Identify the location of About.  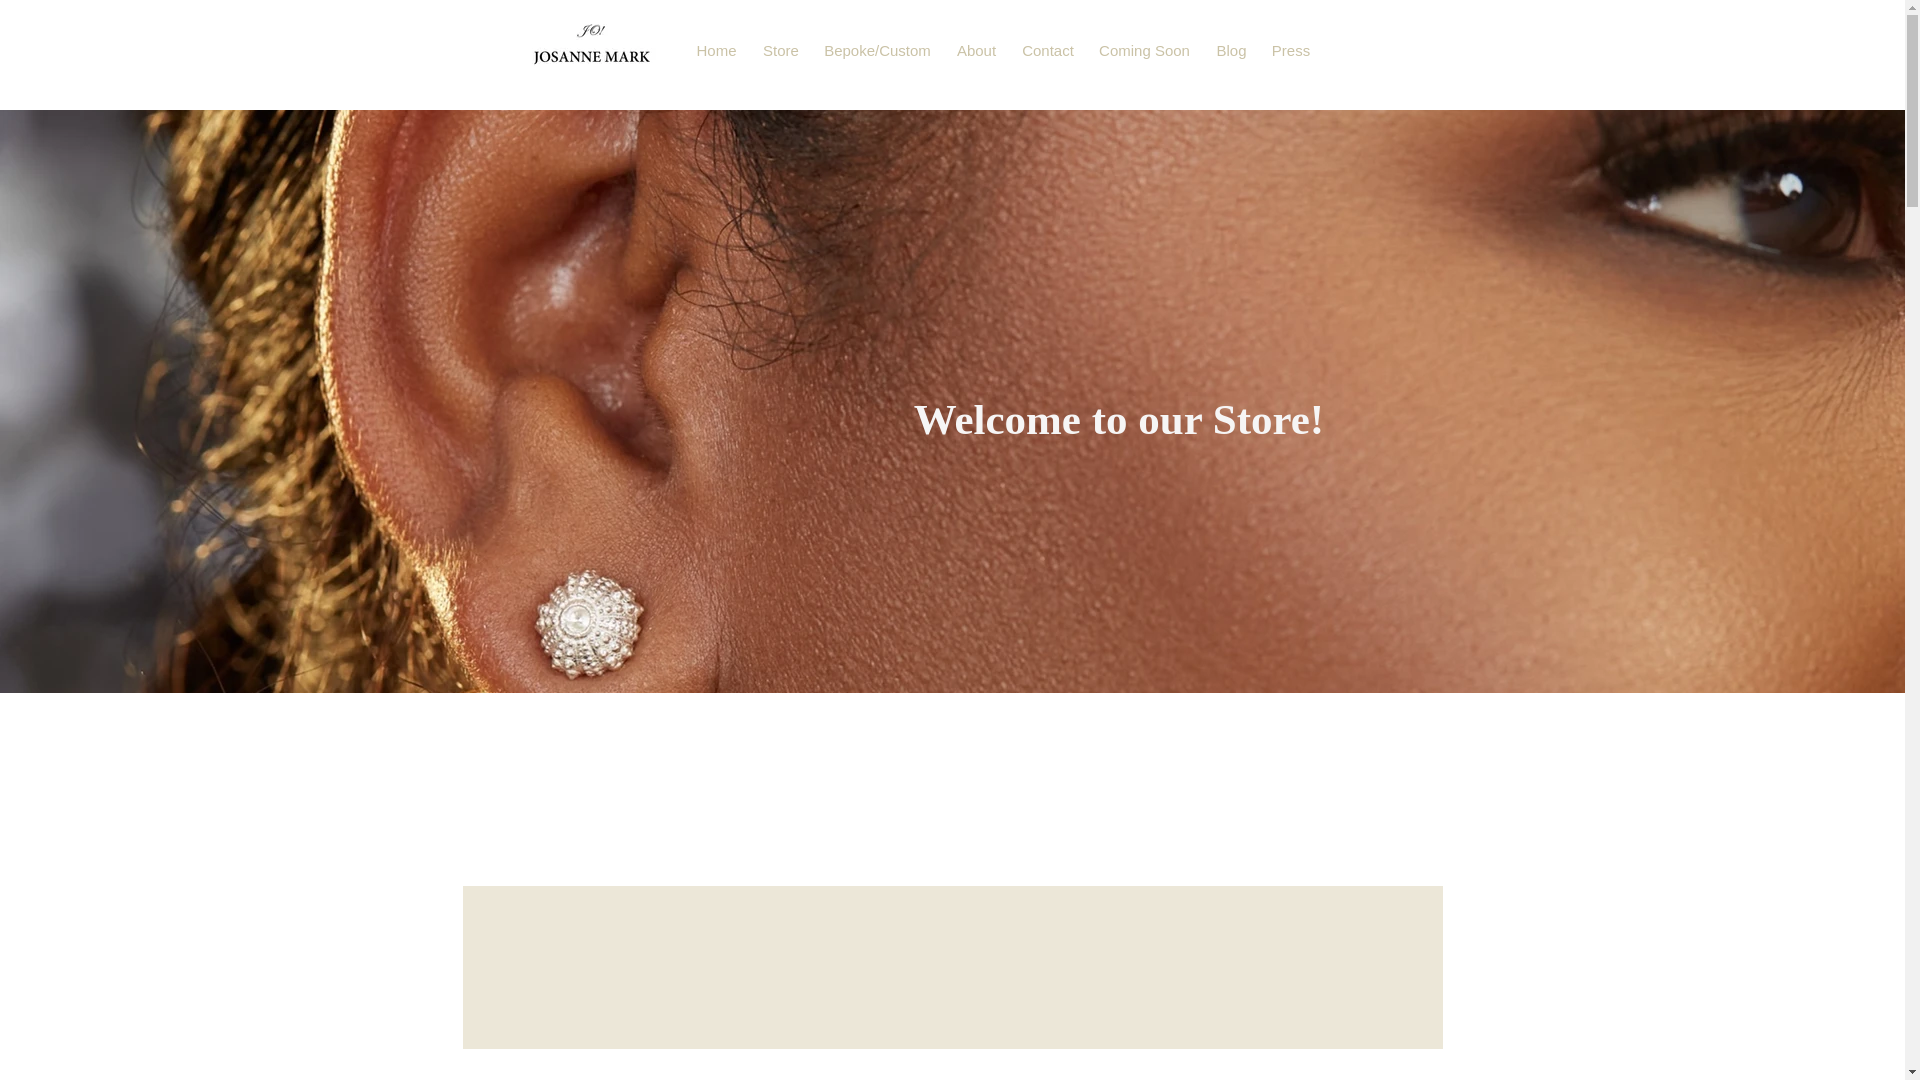
(977, 50).